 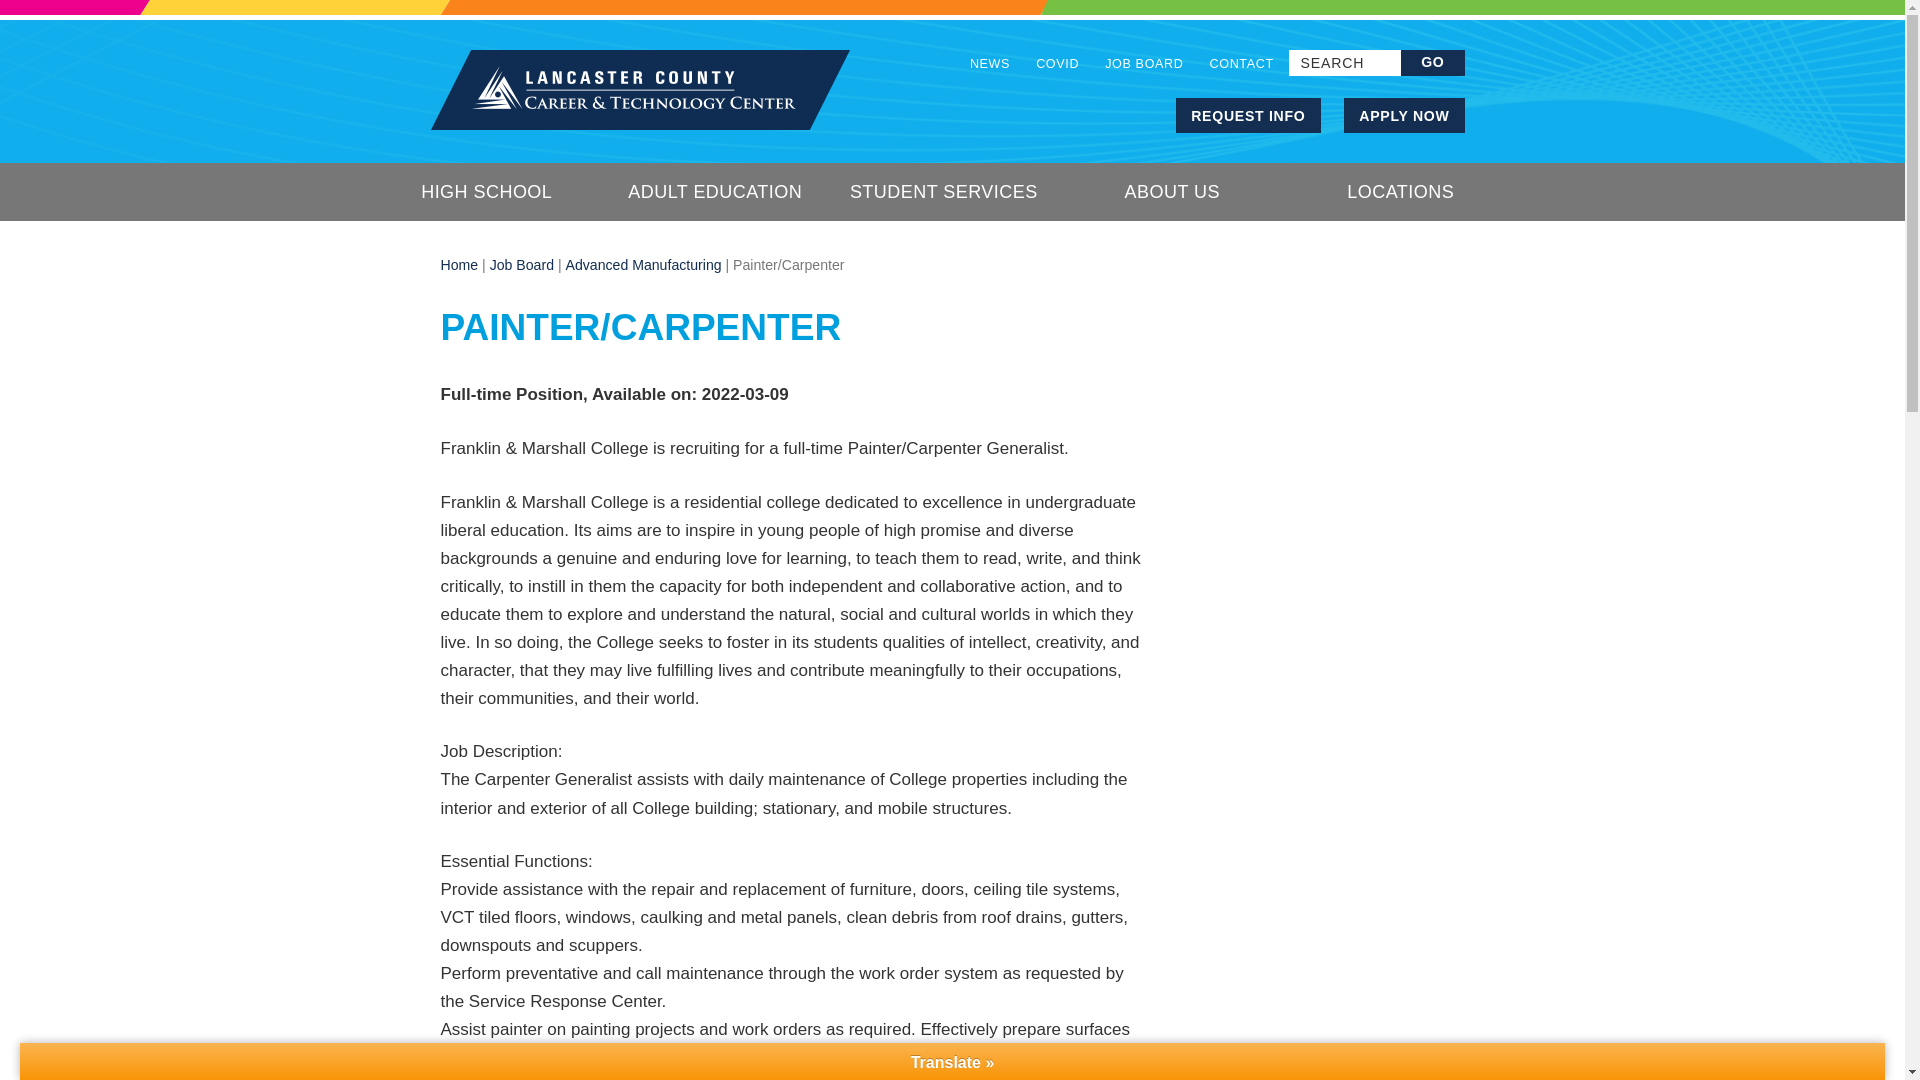 What do you see at coordinates (639, 89) in the screenshot?
I see `Click to go back to homepage` at bounding box center [639, 89].